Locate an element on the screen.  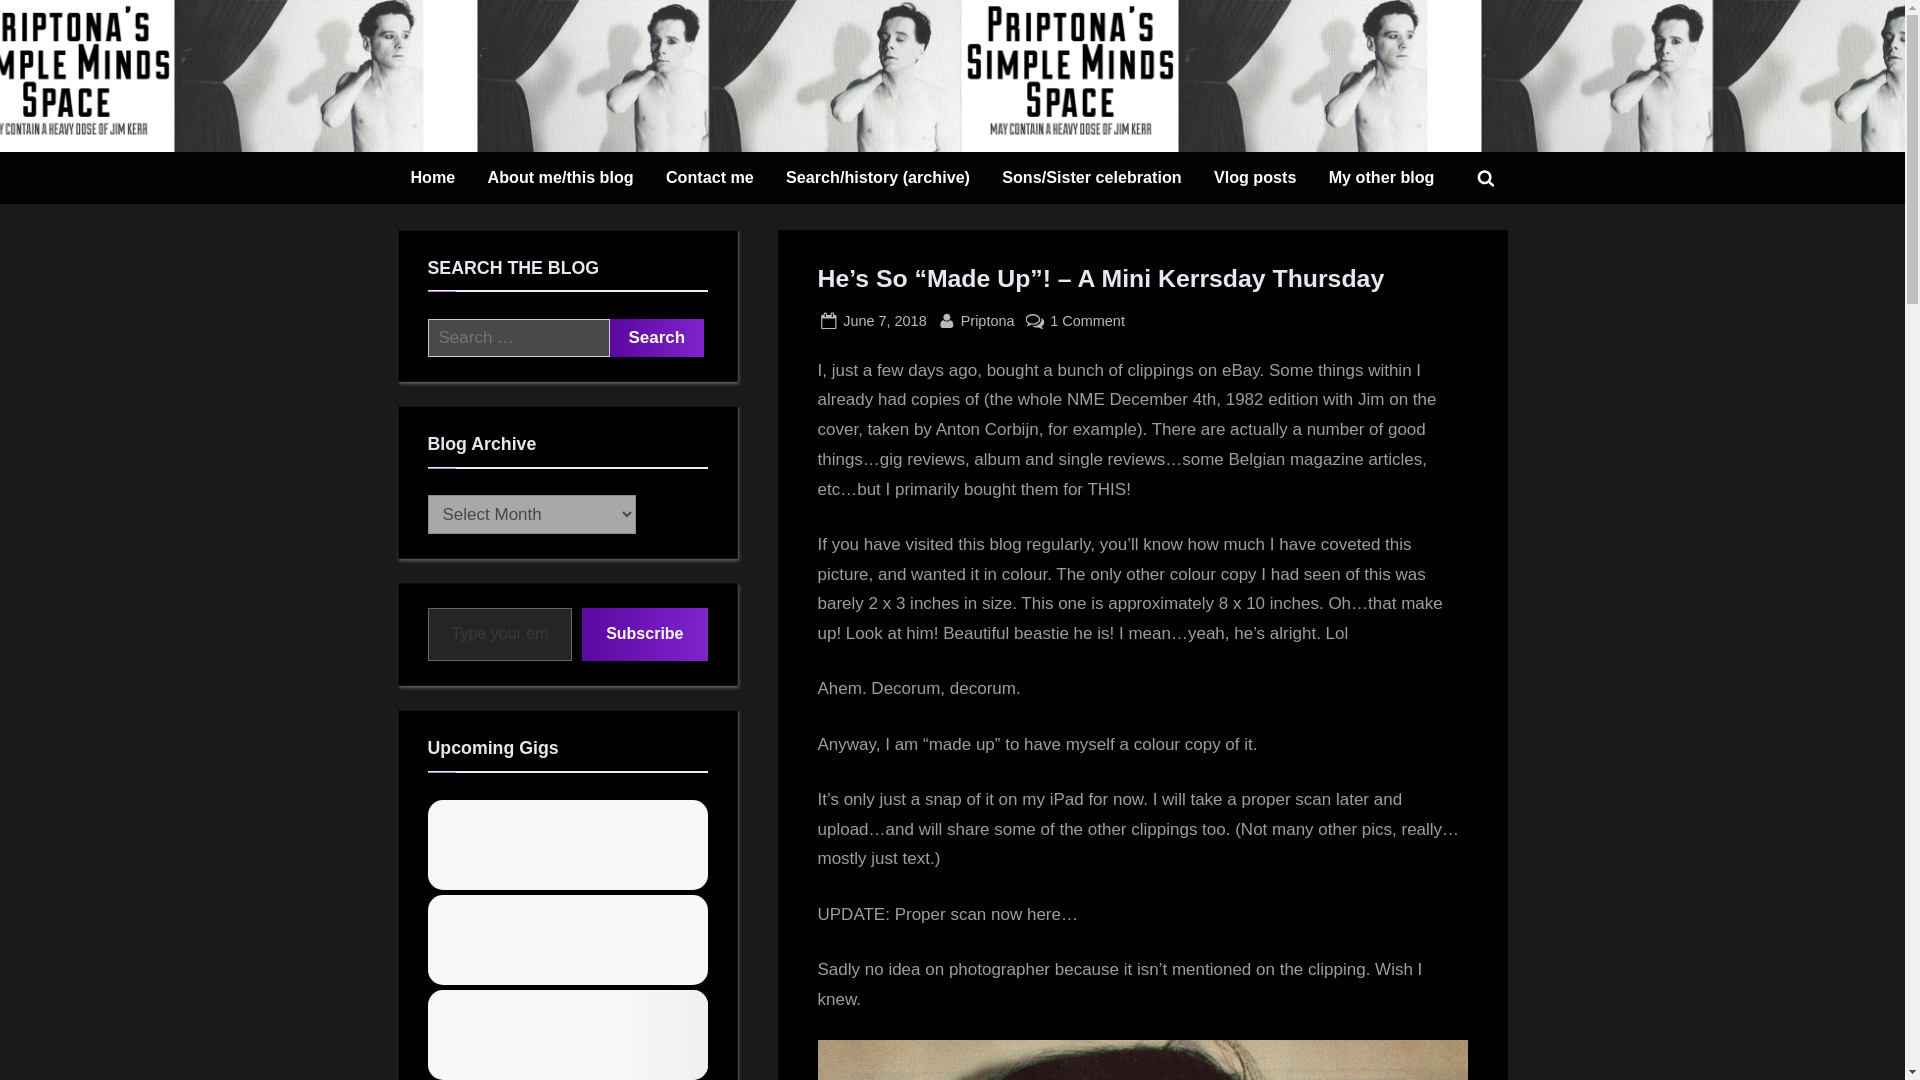
Home is located at coordinates (1381, 178).